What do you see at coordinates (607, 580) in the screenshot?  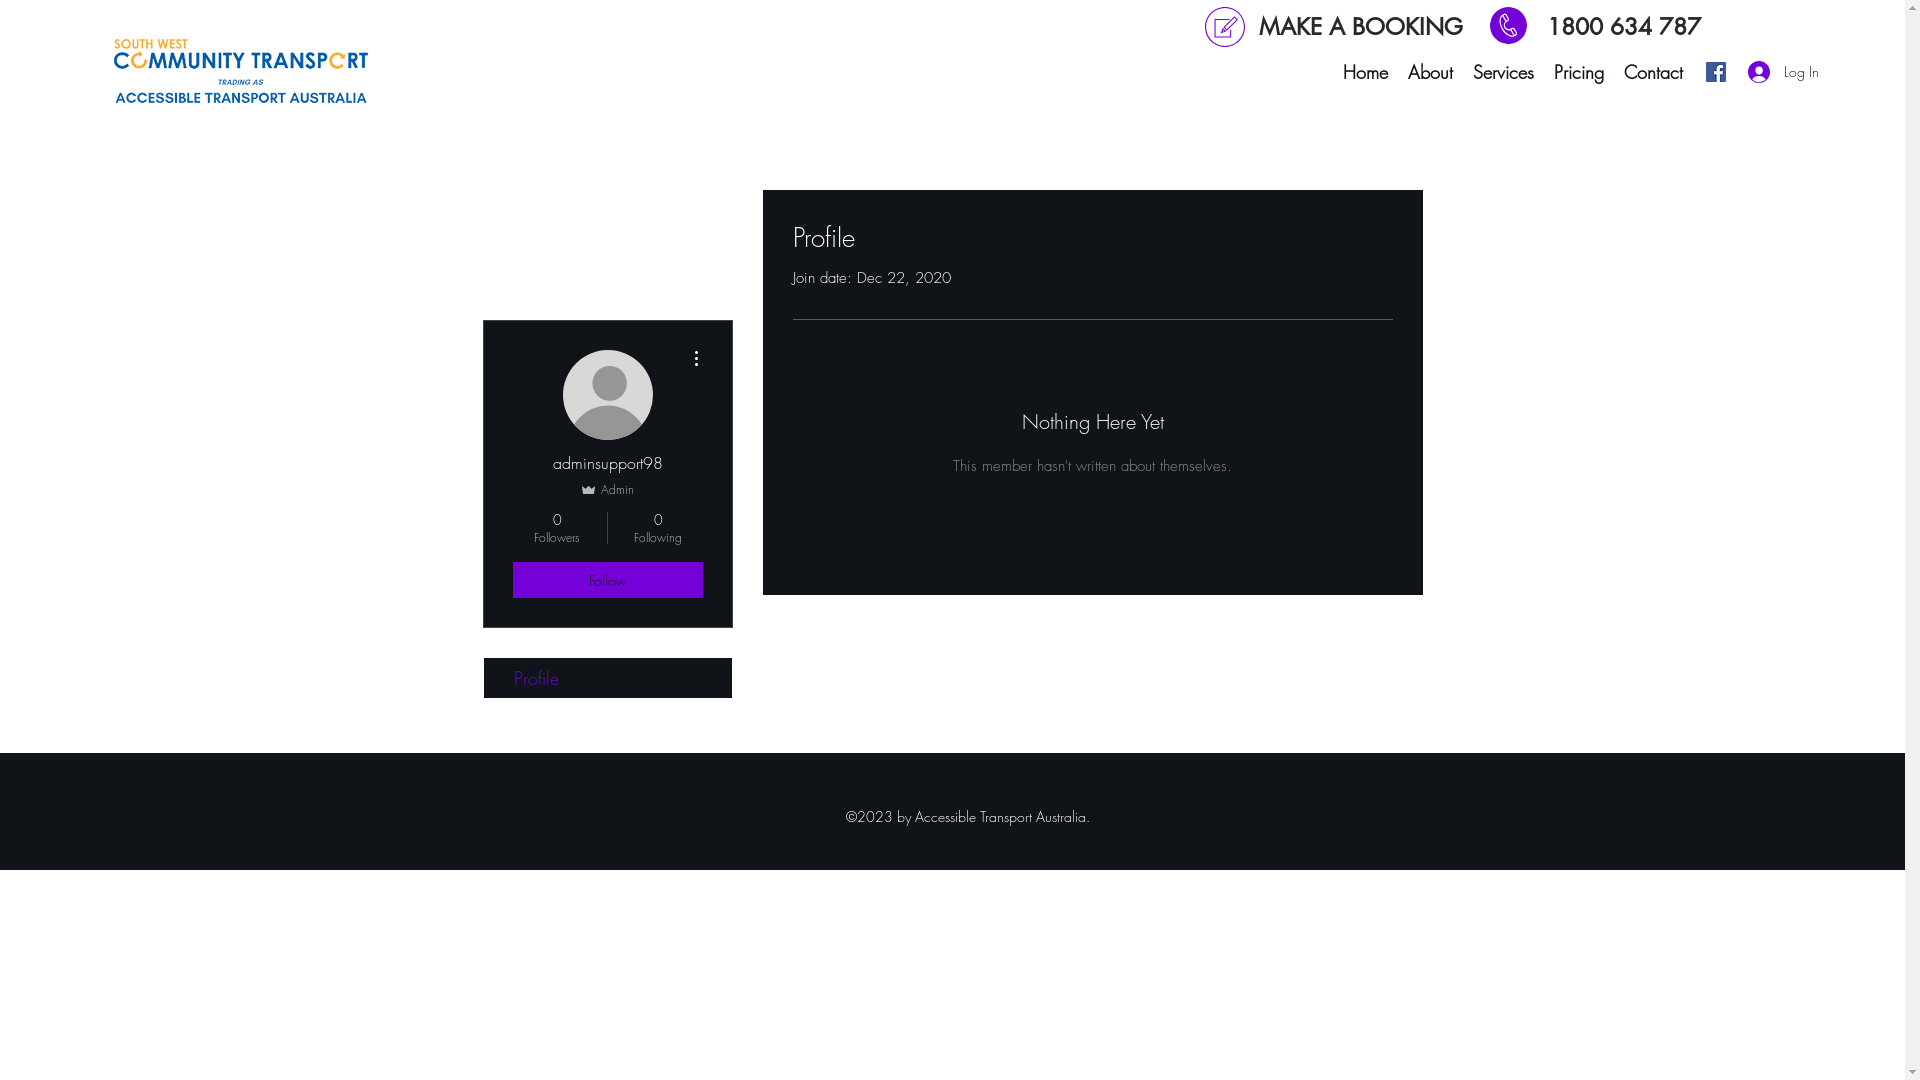 I see `Follow` at bounding box center [607, 580].